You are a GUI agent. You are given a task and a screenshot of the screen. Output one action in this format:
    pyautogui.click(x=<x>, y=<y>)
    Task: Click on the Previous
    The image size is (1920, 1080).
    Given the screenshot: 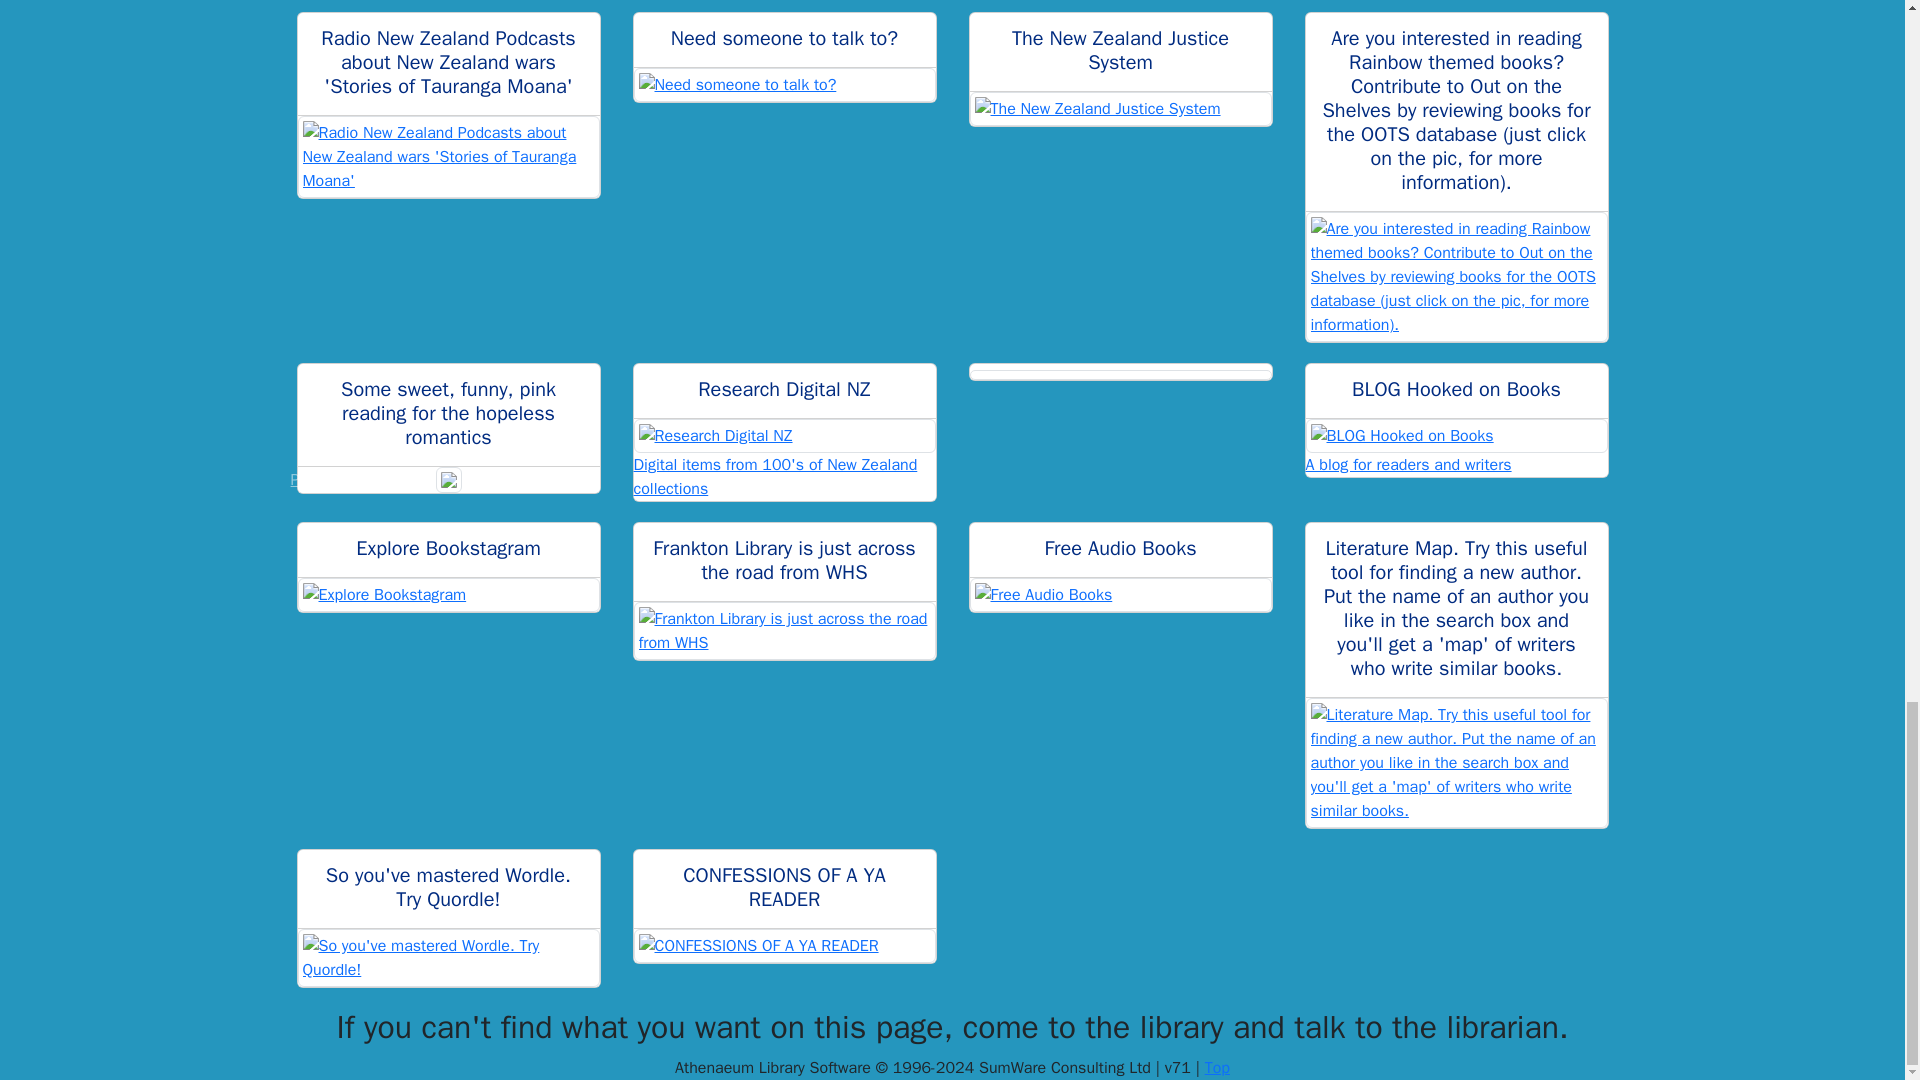 What is the action you would take?
    pyautogui.click(x=320, y=479)
    